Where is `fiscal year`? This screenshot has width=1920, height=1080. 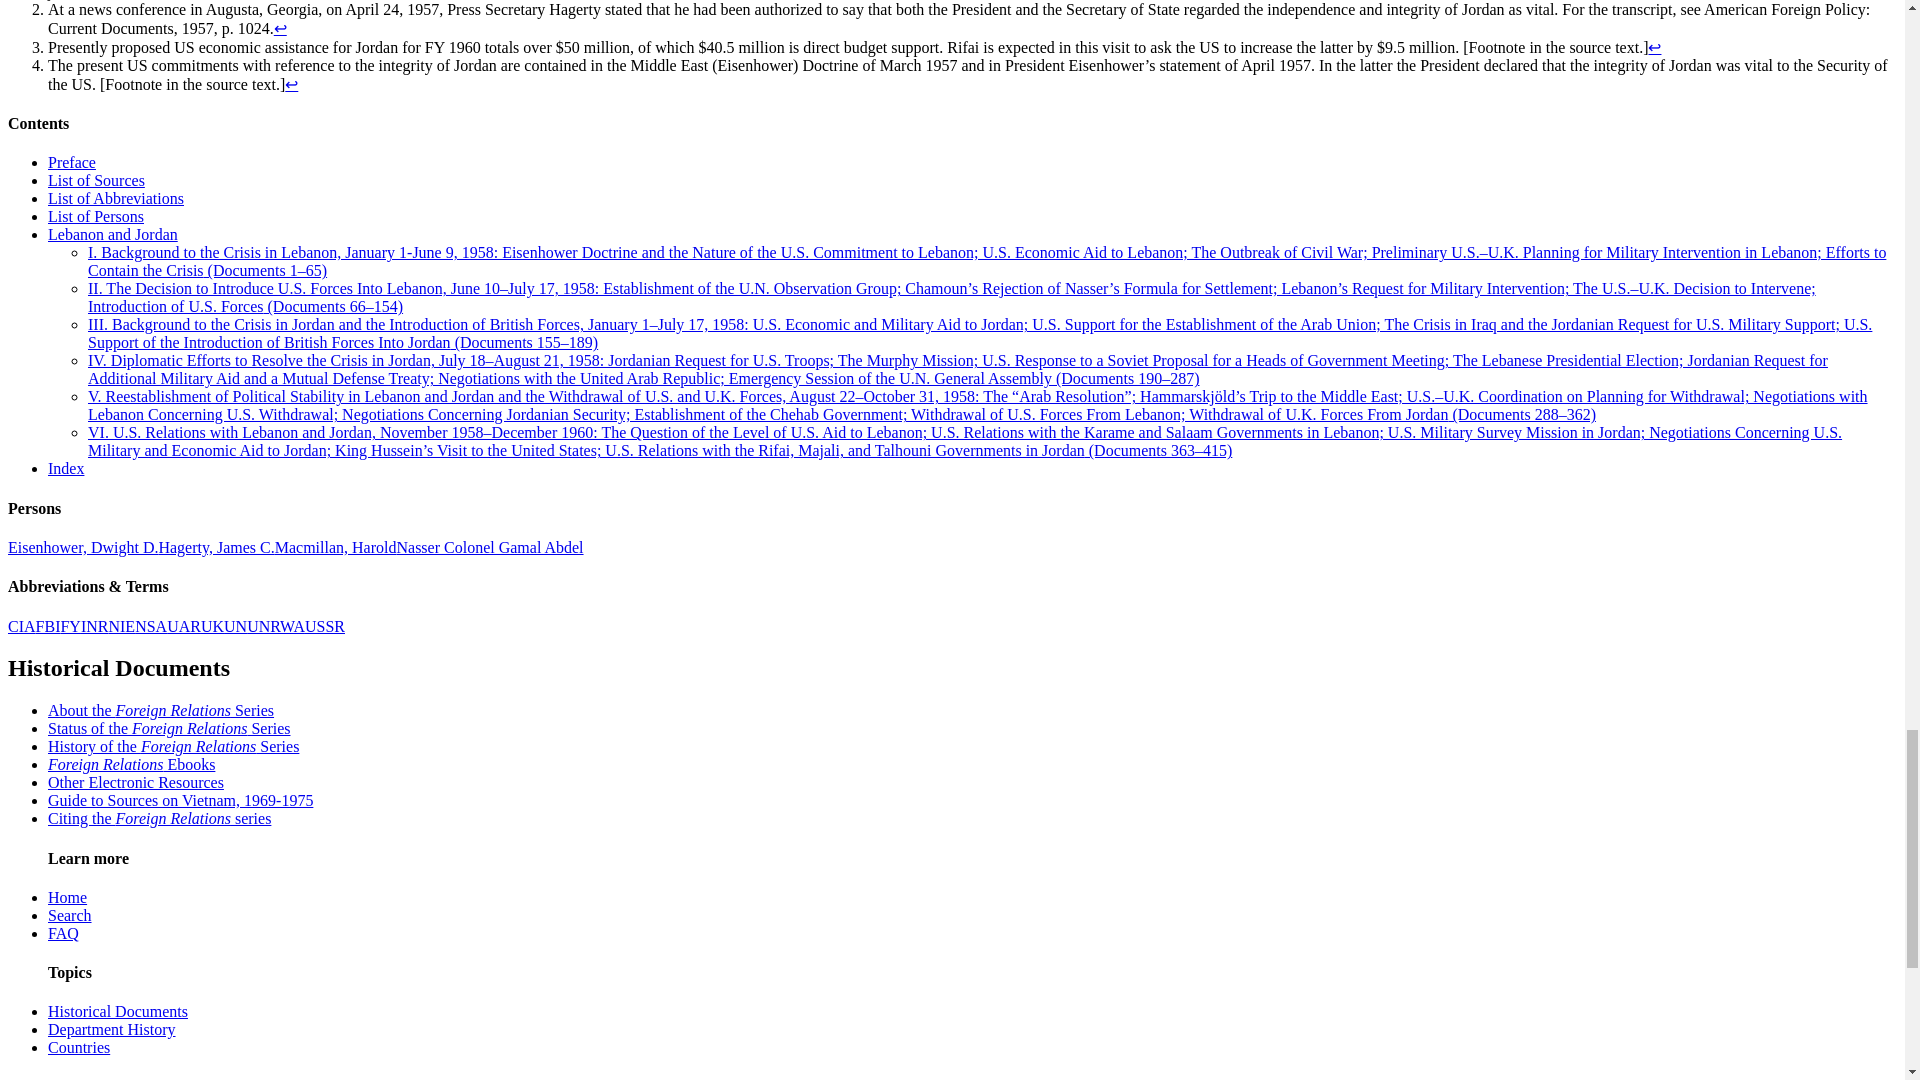
fiscal year is located at coordinates (70, 626).